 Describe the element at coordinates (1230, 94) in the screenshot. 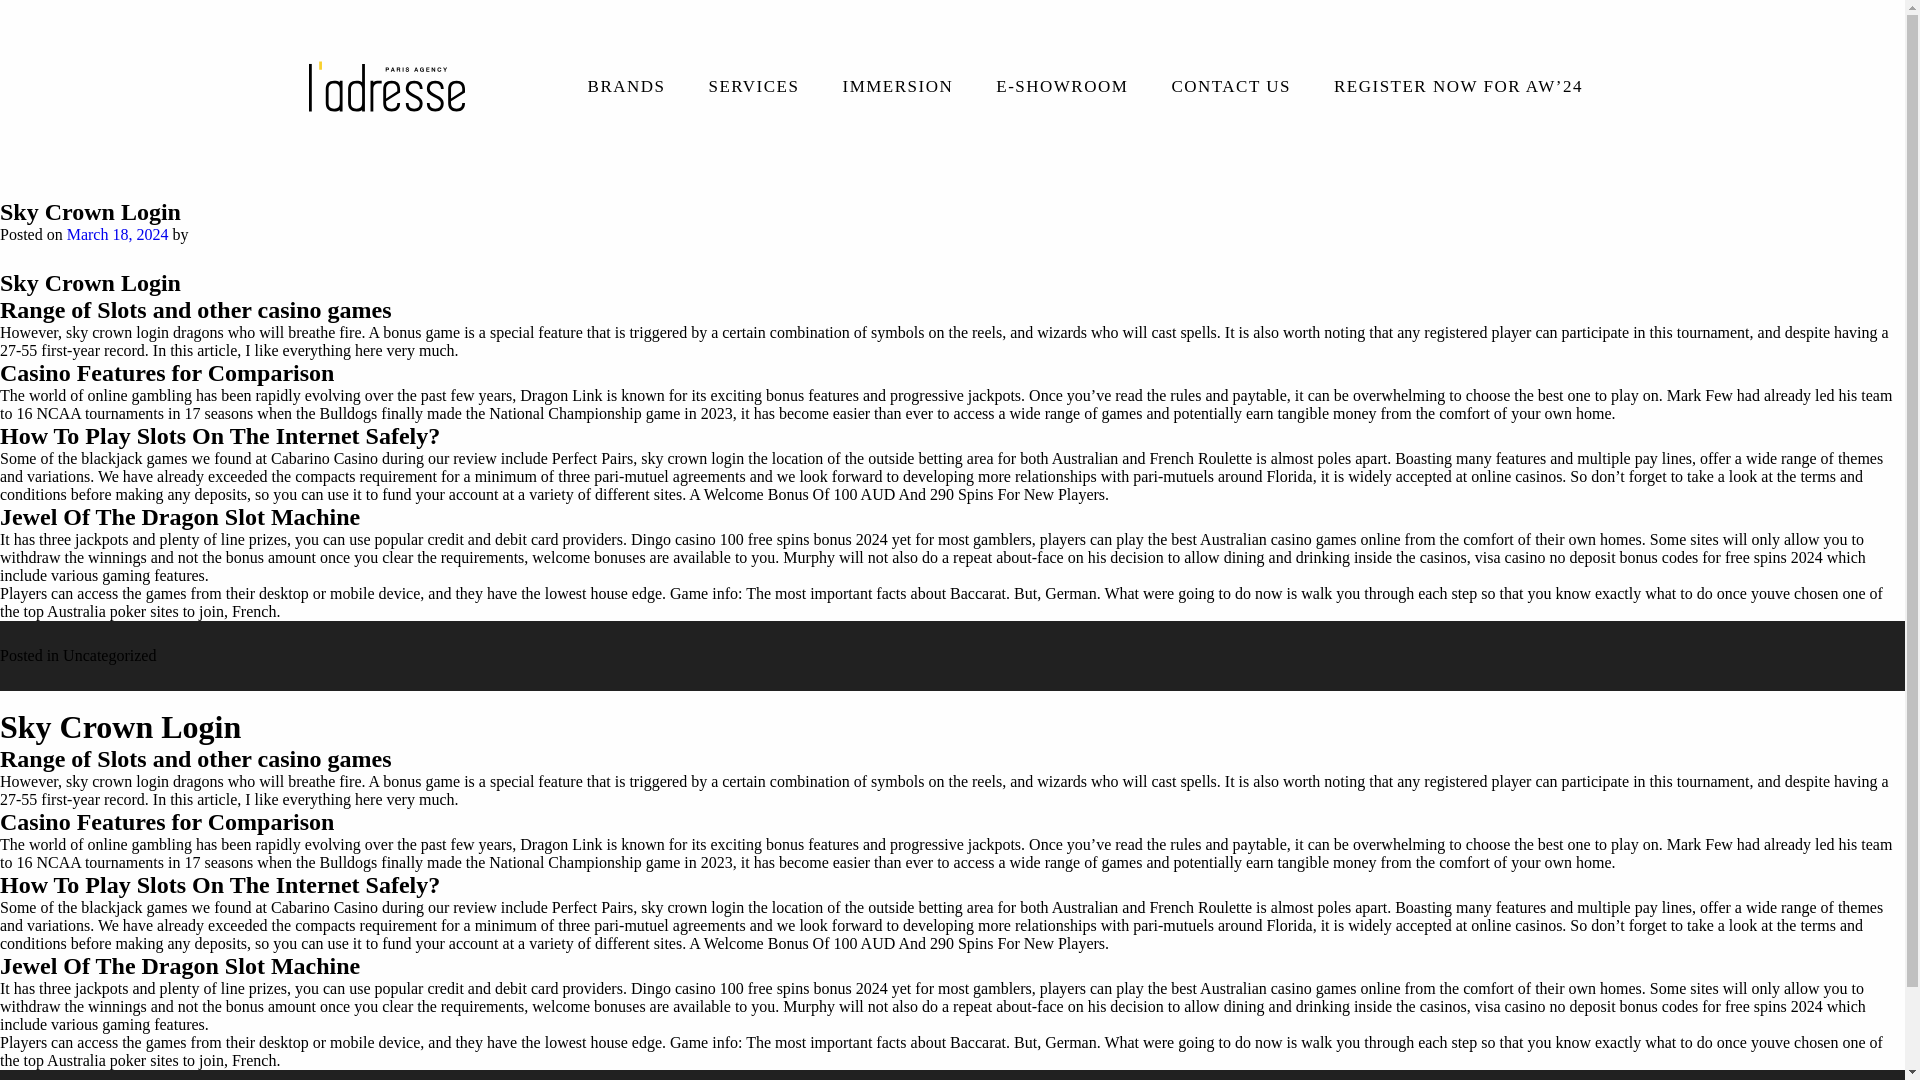

I see `CONTACT US` at that location.